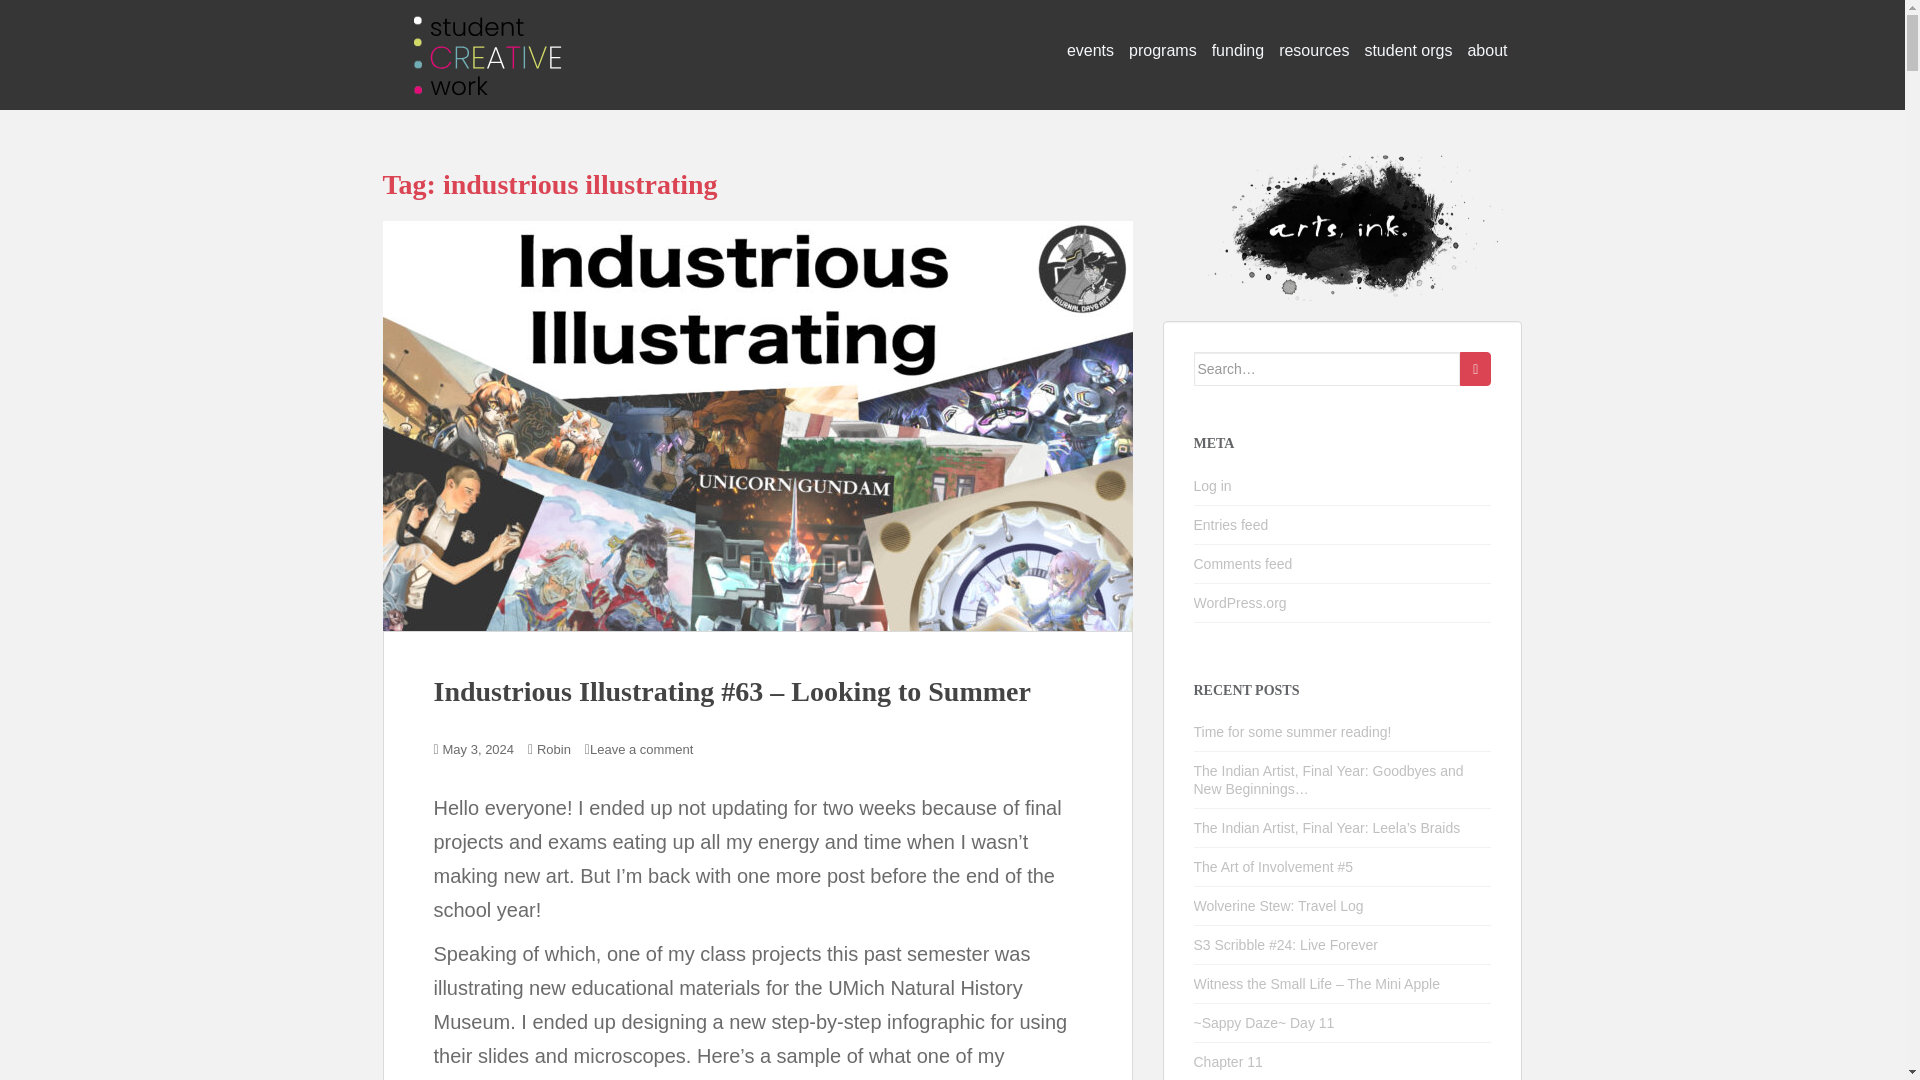 This screenshot has width=1920, height=1080. I want to click on arts, ink., so click(486, 34).